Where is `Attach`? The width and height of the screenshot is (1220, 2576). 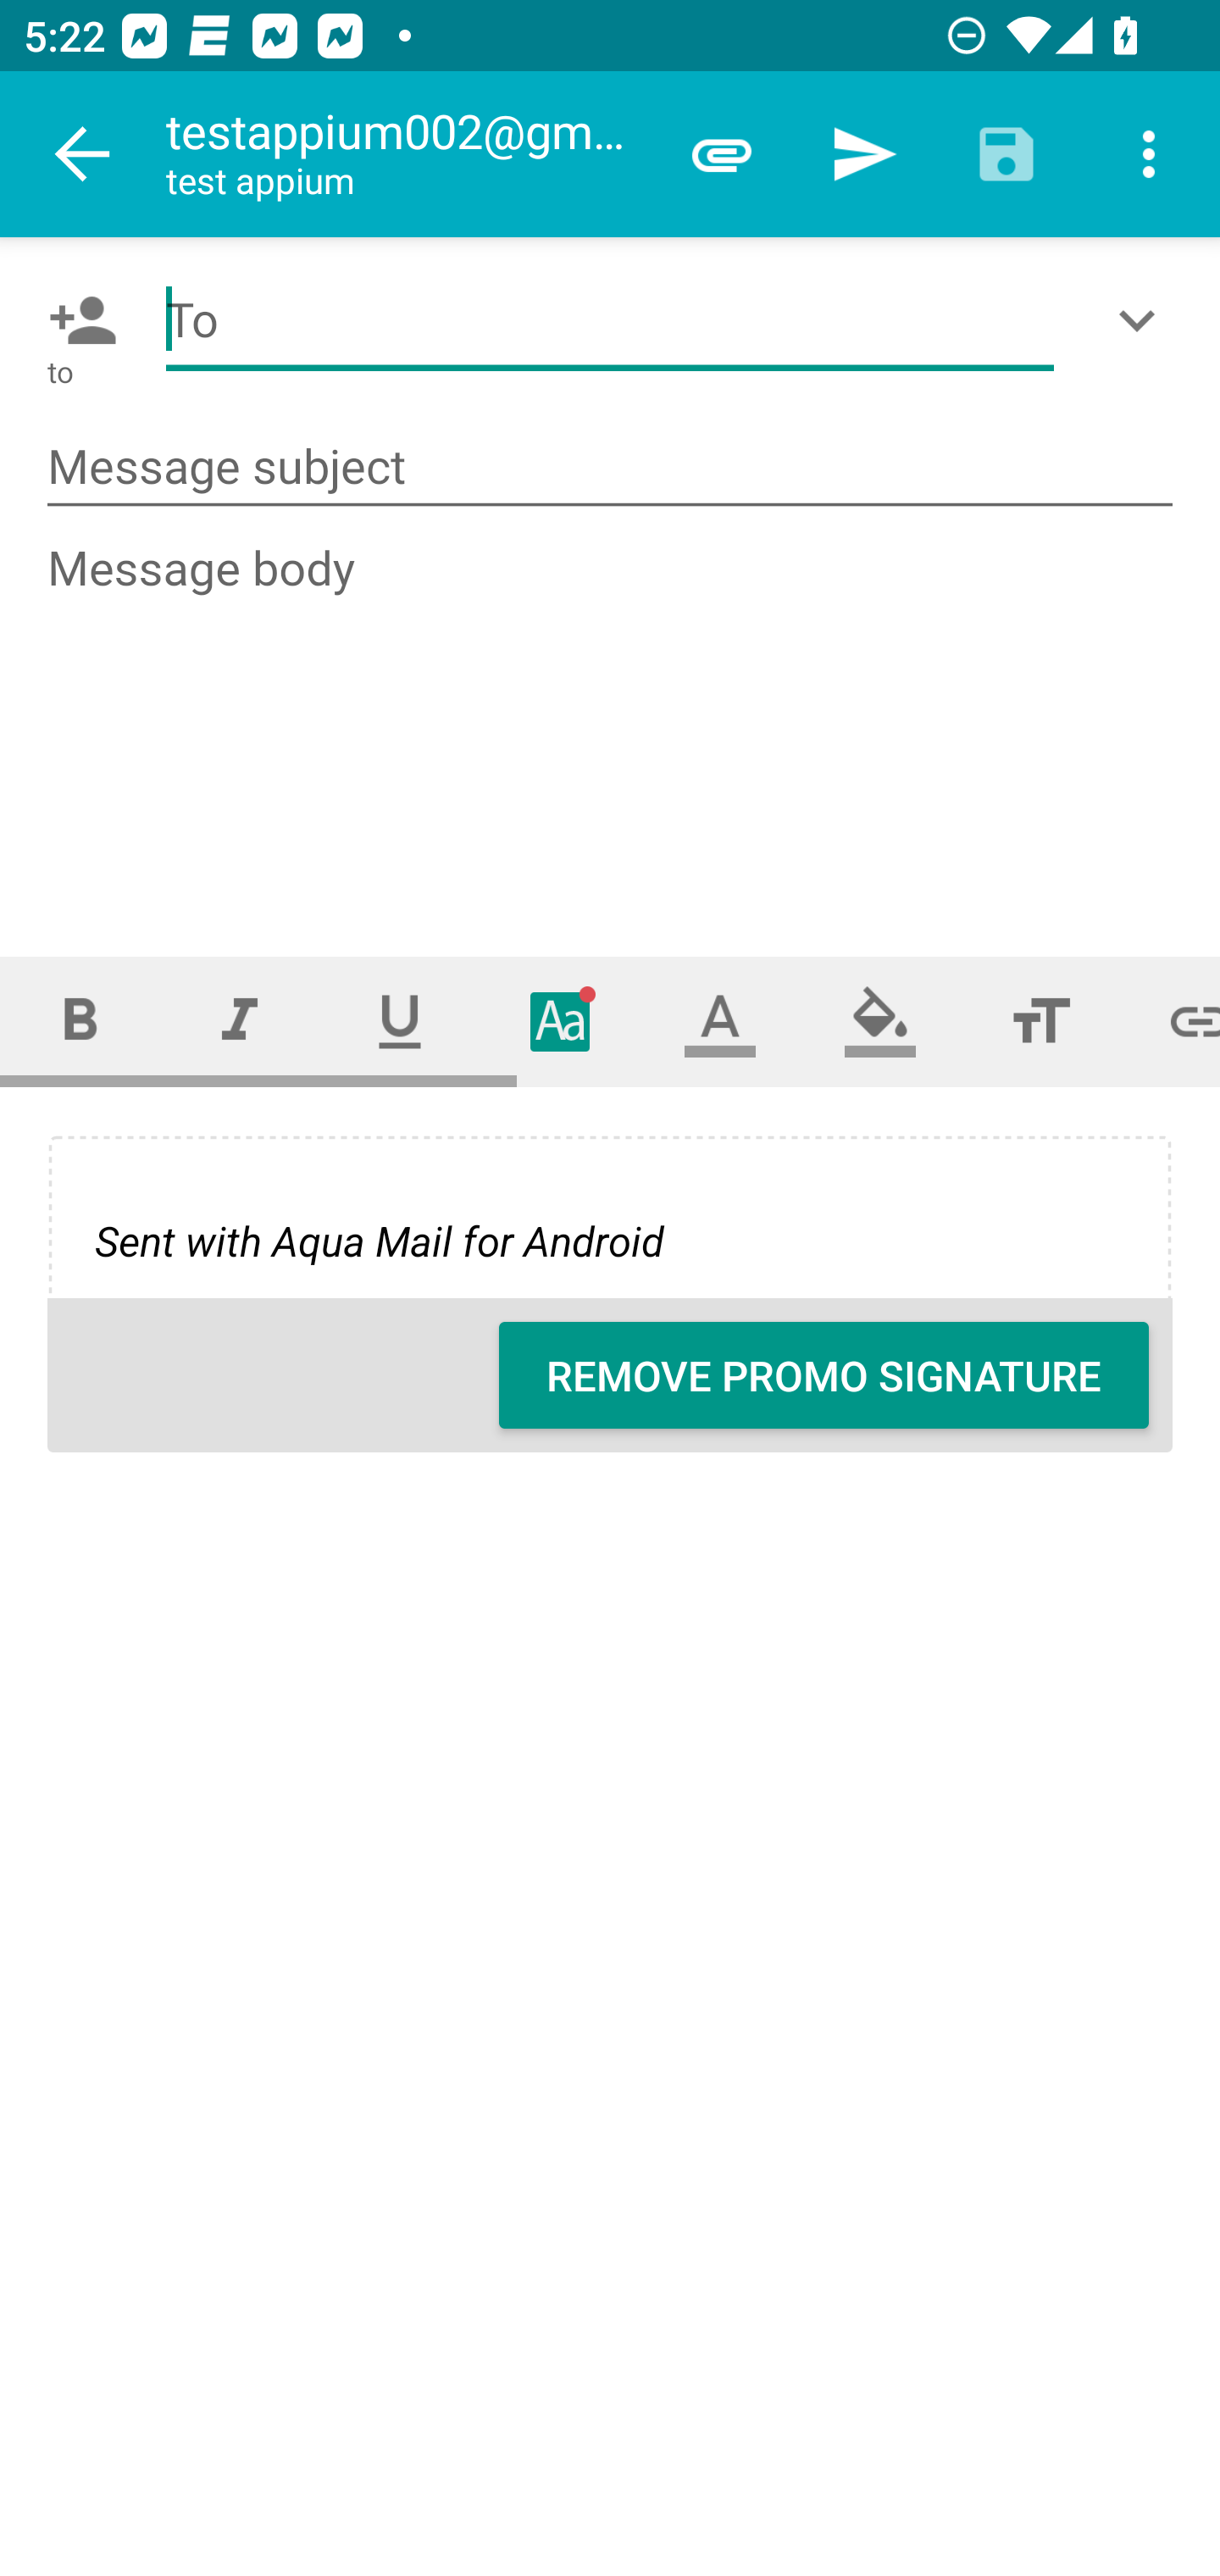 Attach is located at coordinates (722, 154).